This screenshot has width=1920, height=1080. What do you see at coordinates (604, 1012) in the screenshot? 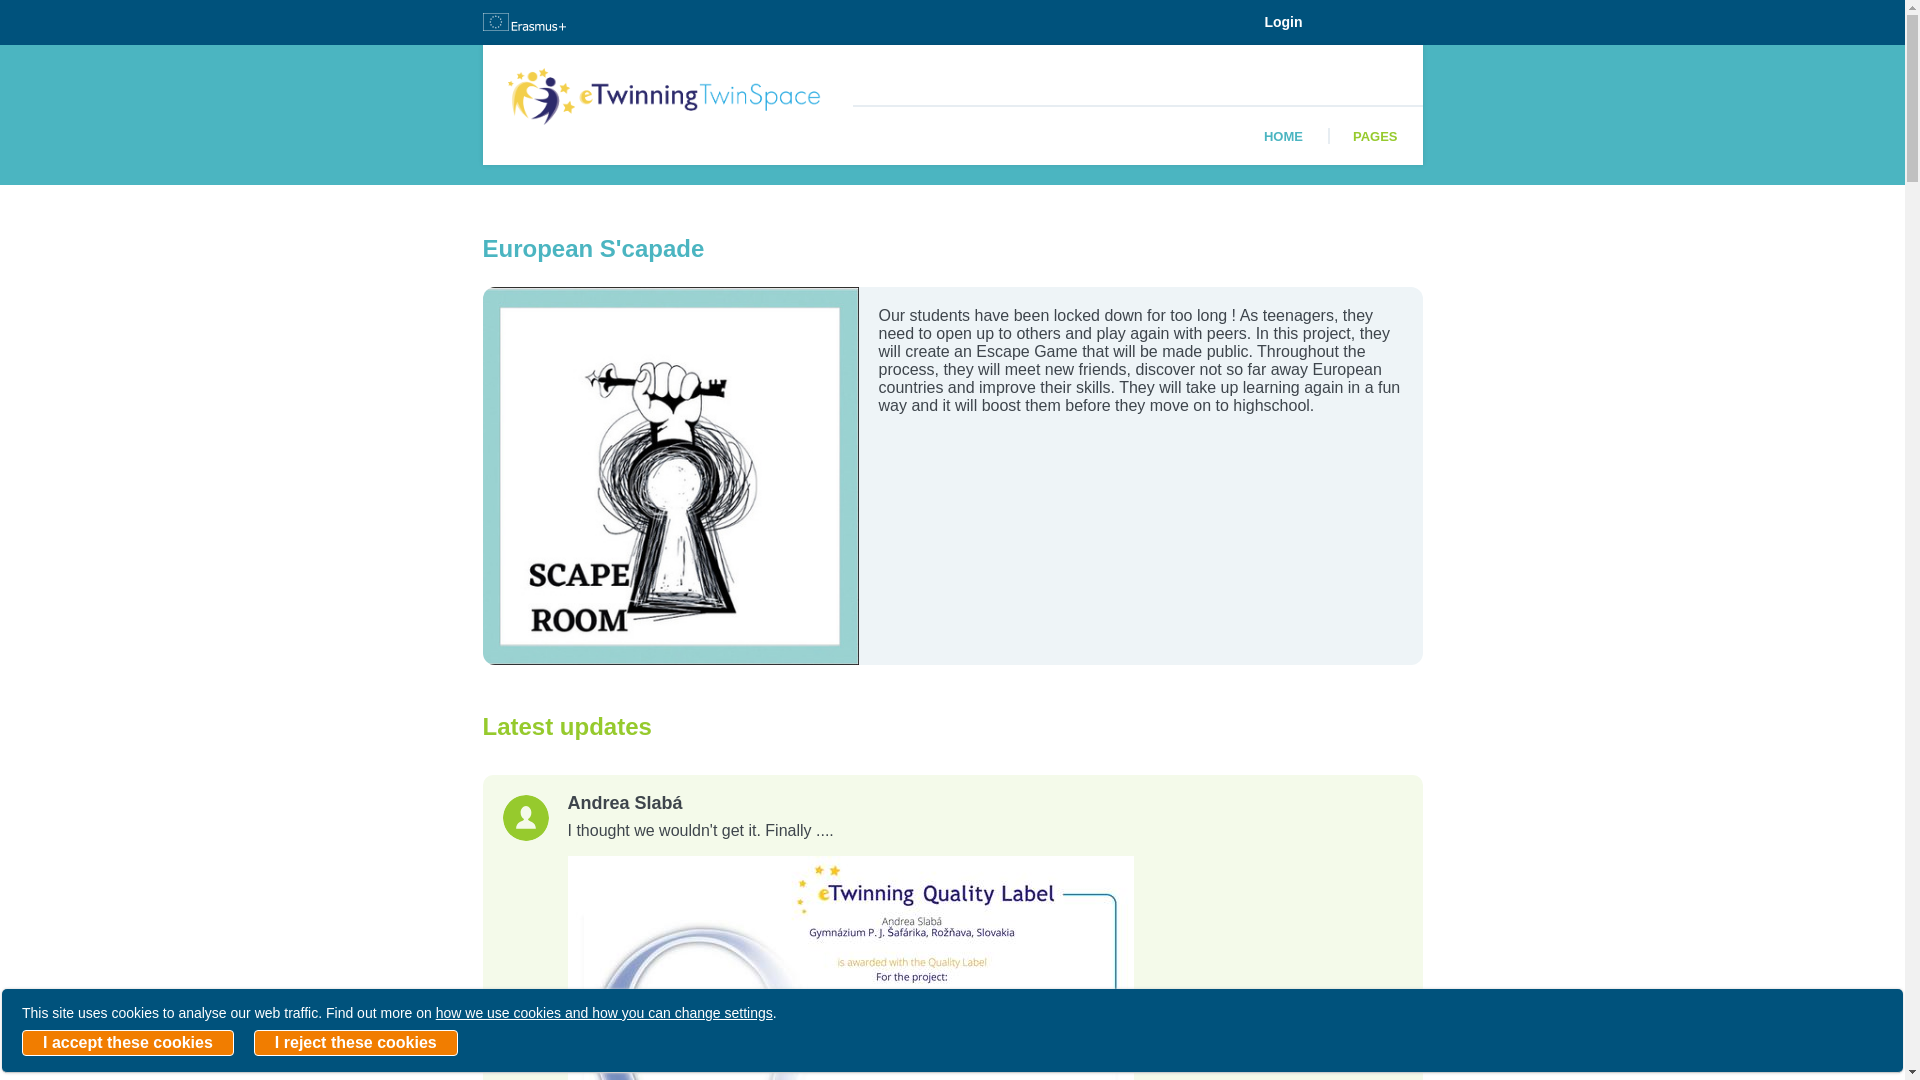
I see `how we use cookies and how you can change settings` at bounding box center [604, 1012].